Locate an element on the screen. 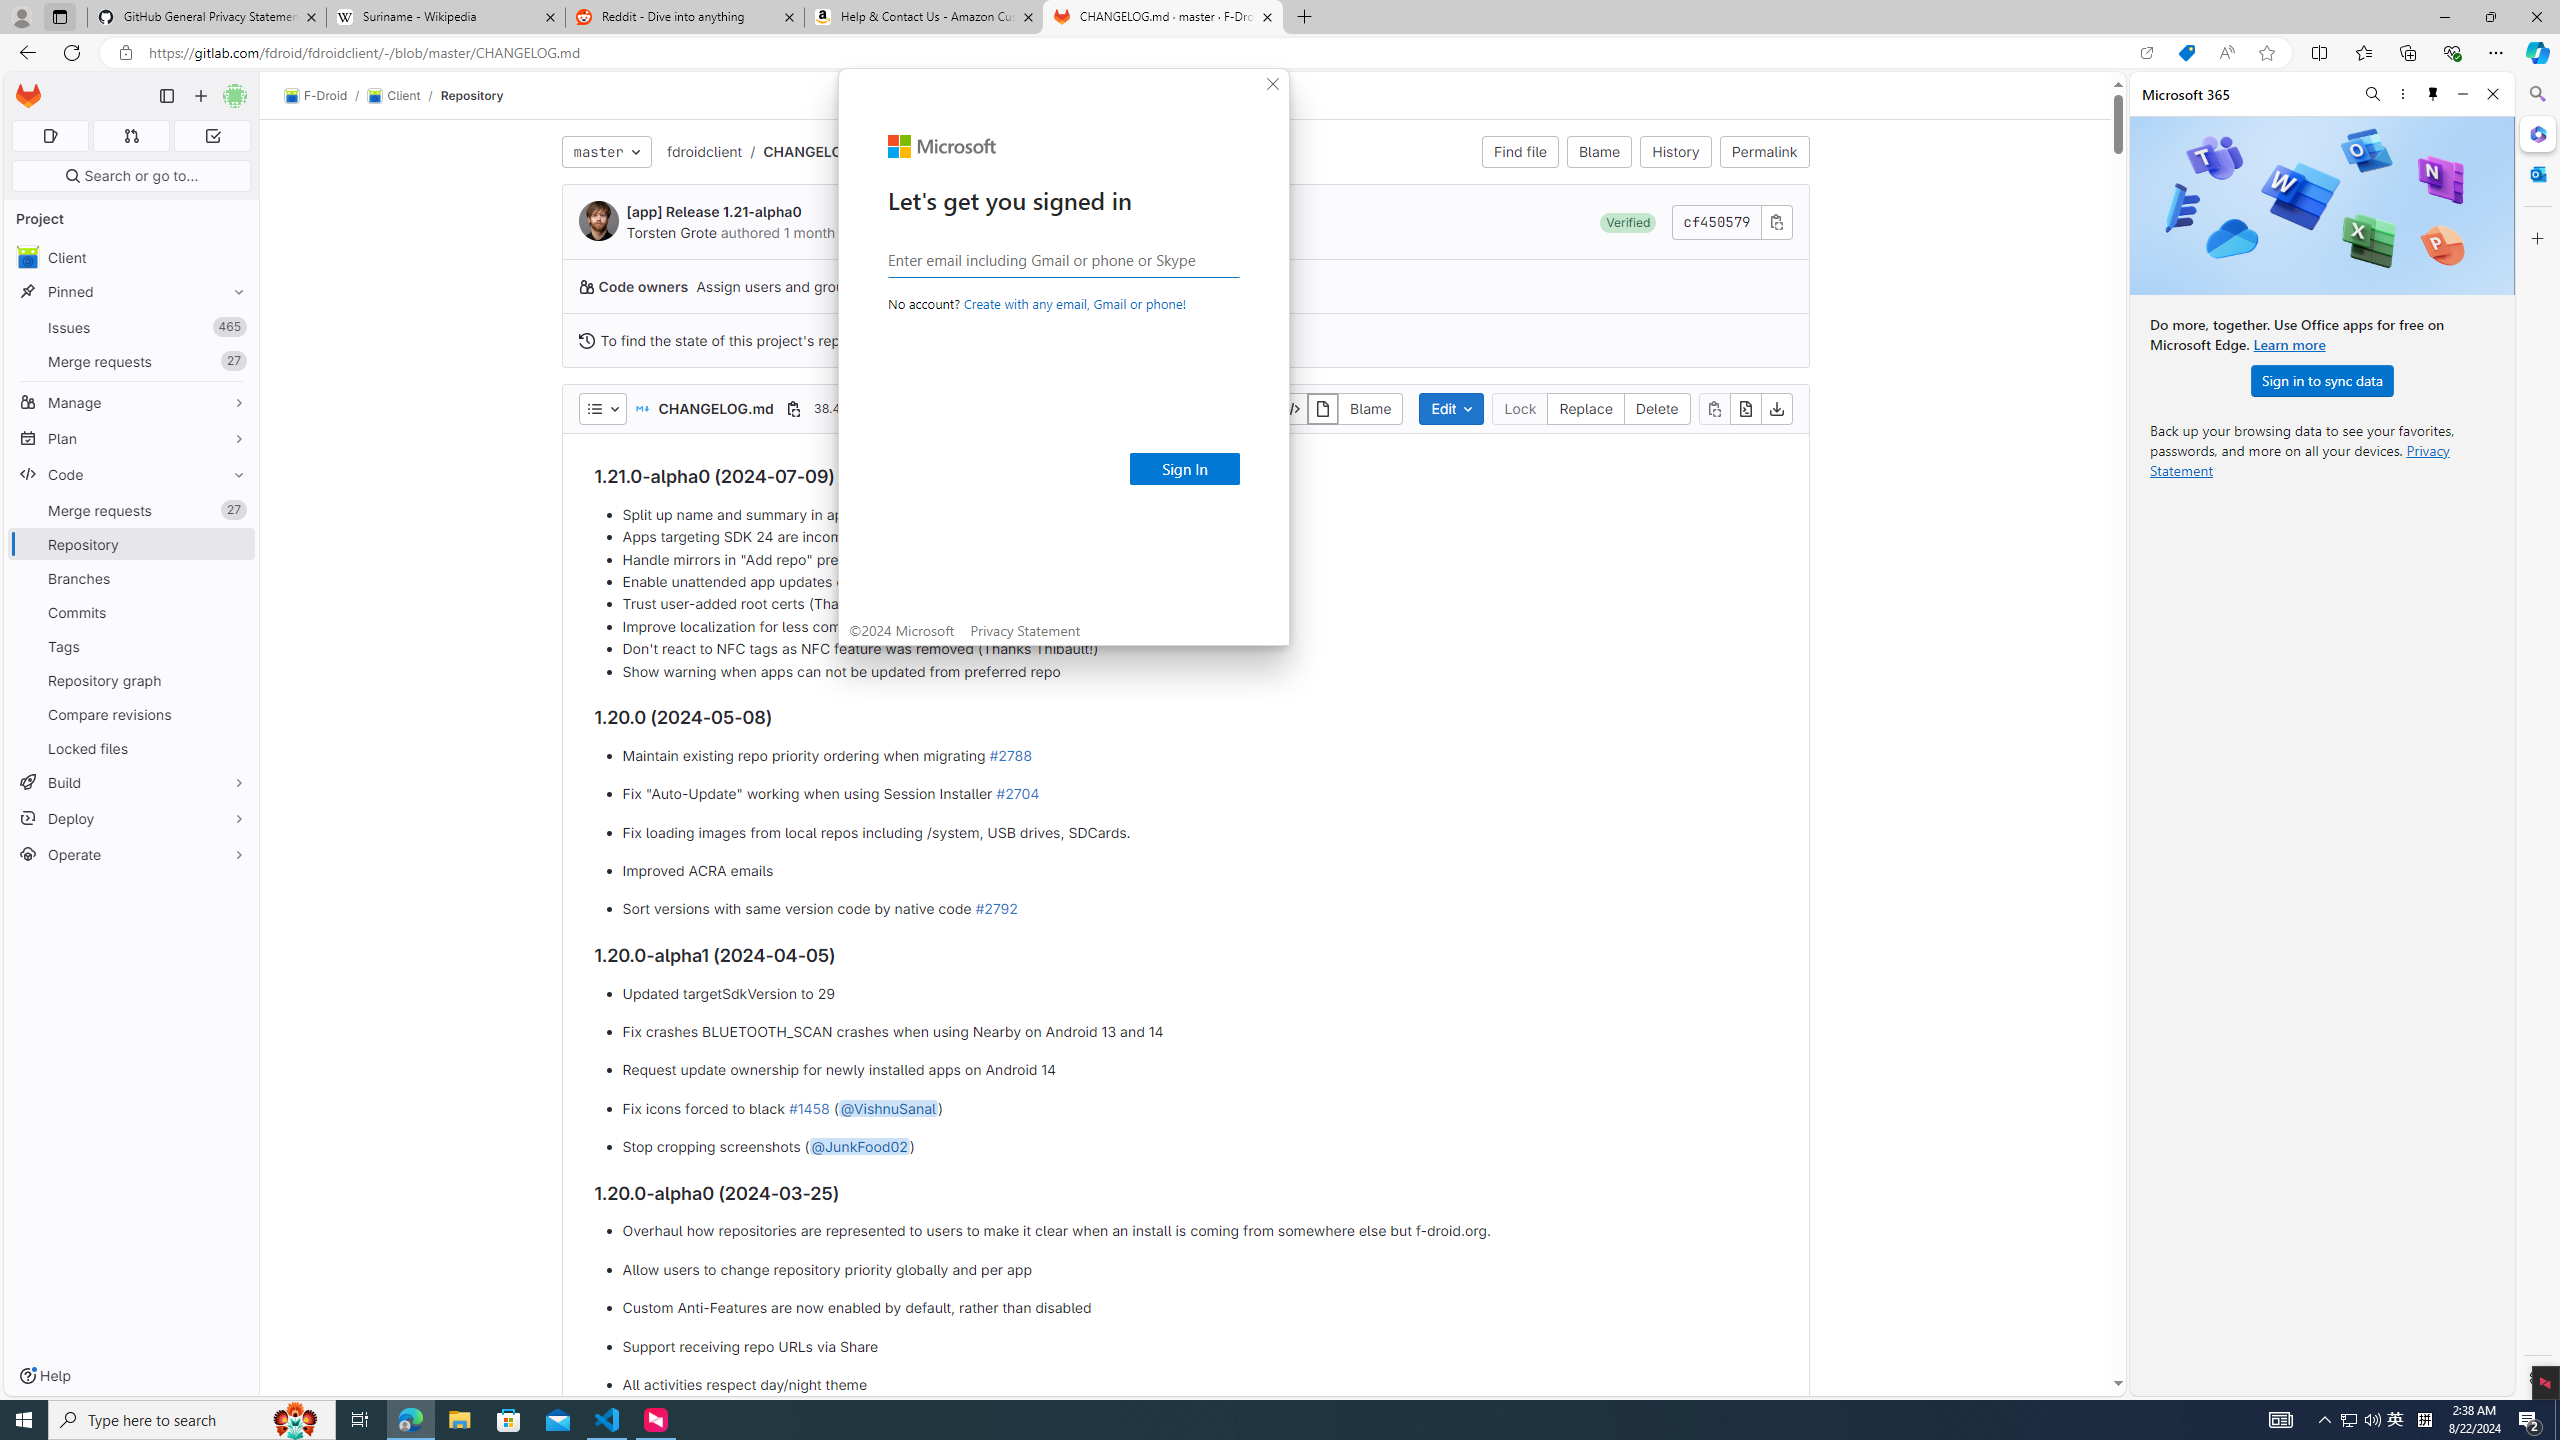 The height and width of the screenshot is (1440, 2560). Plan is located at coordinates (132, 438).